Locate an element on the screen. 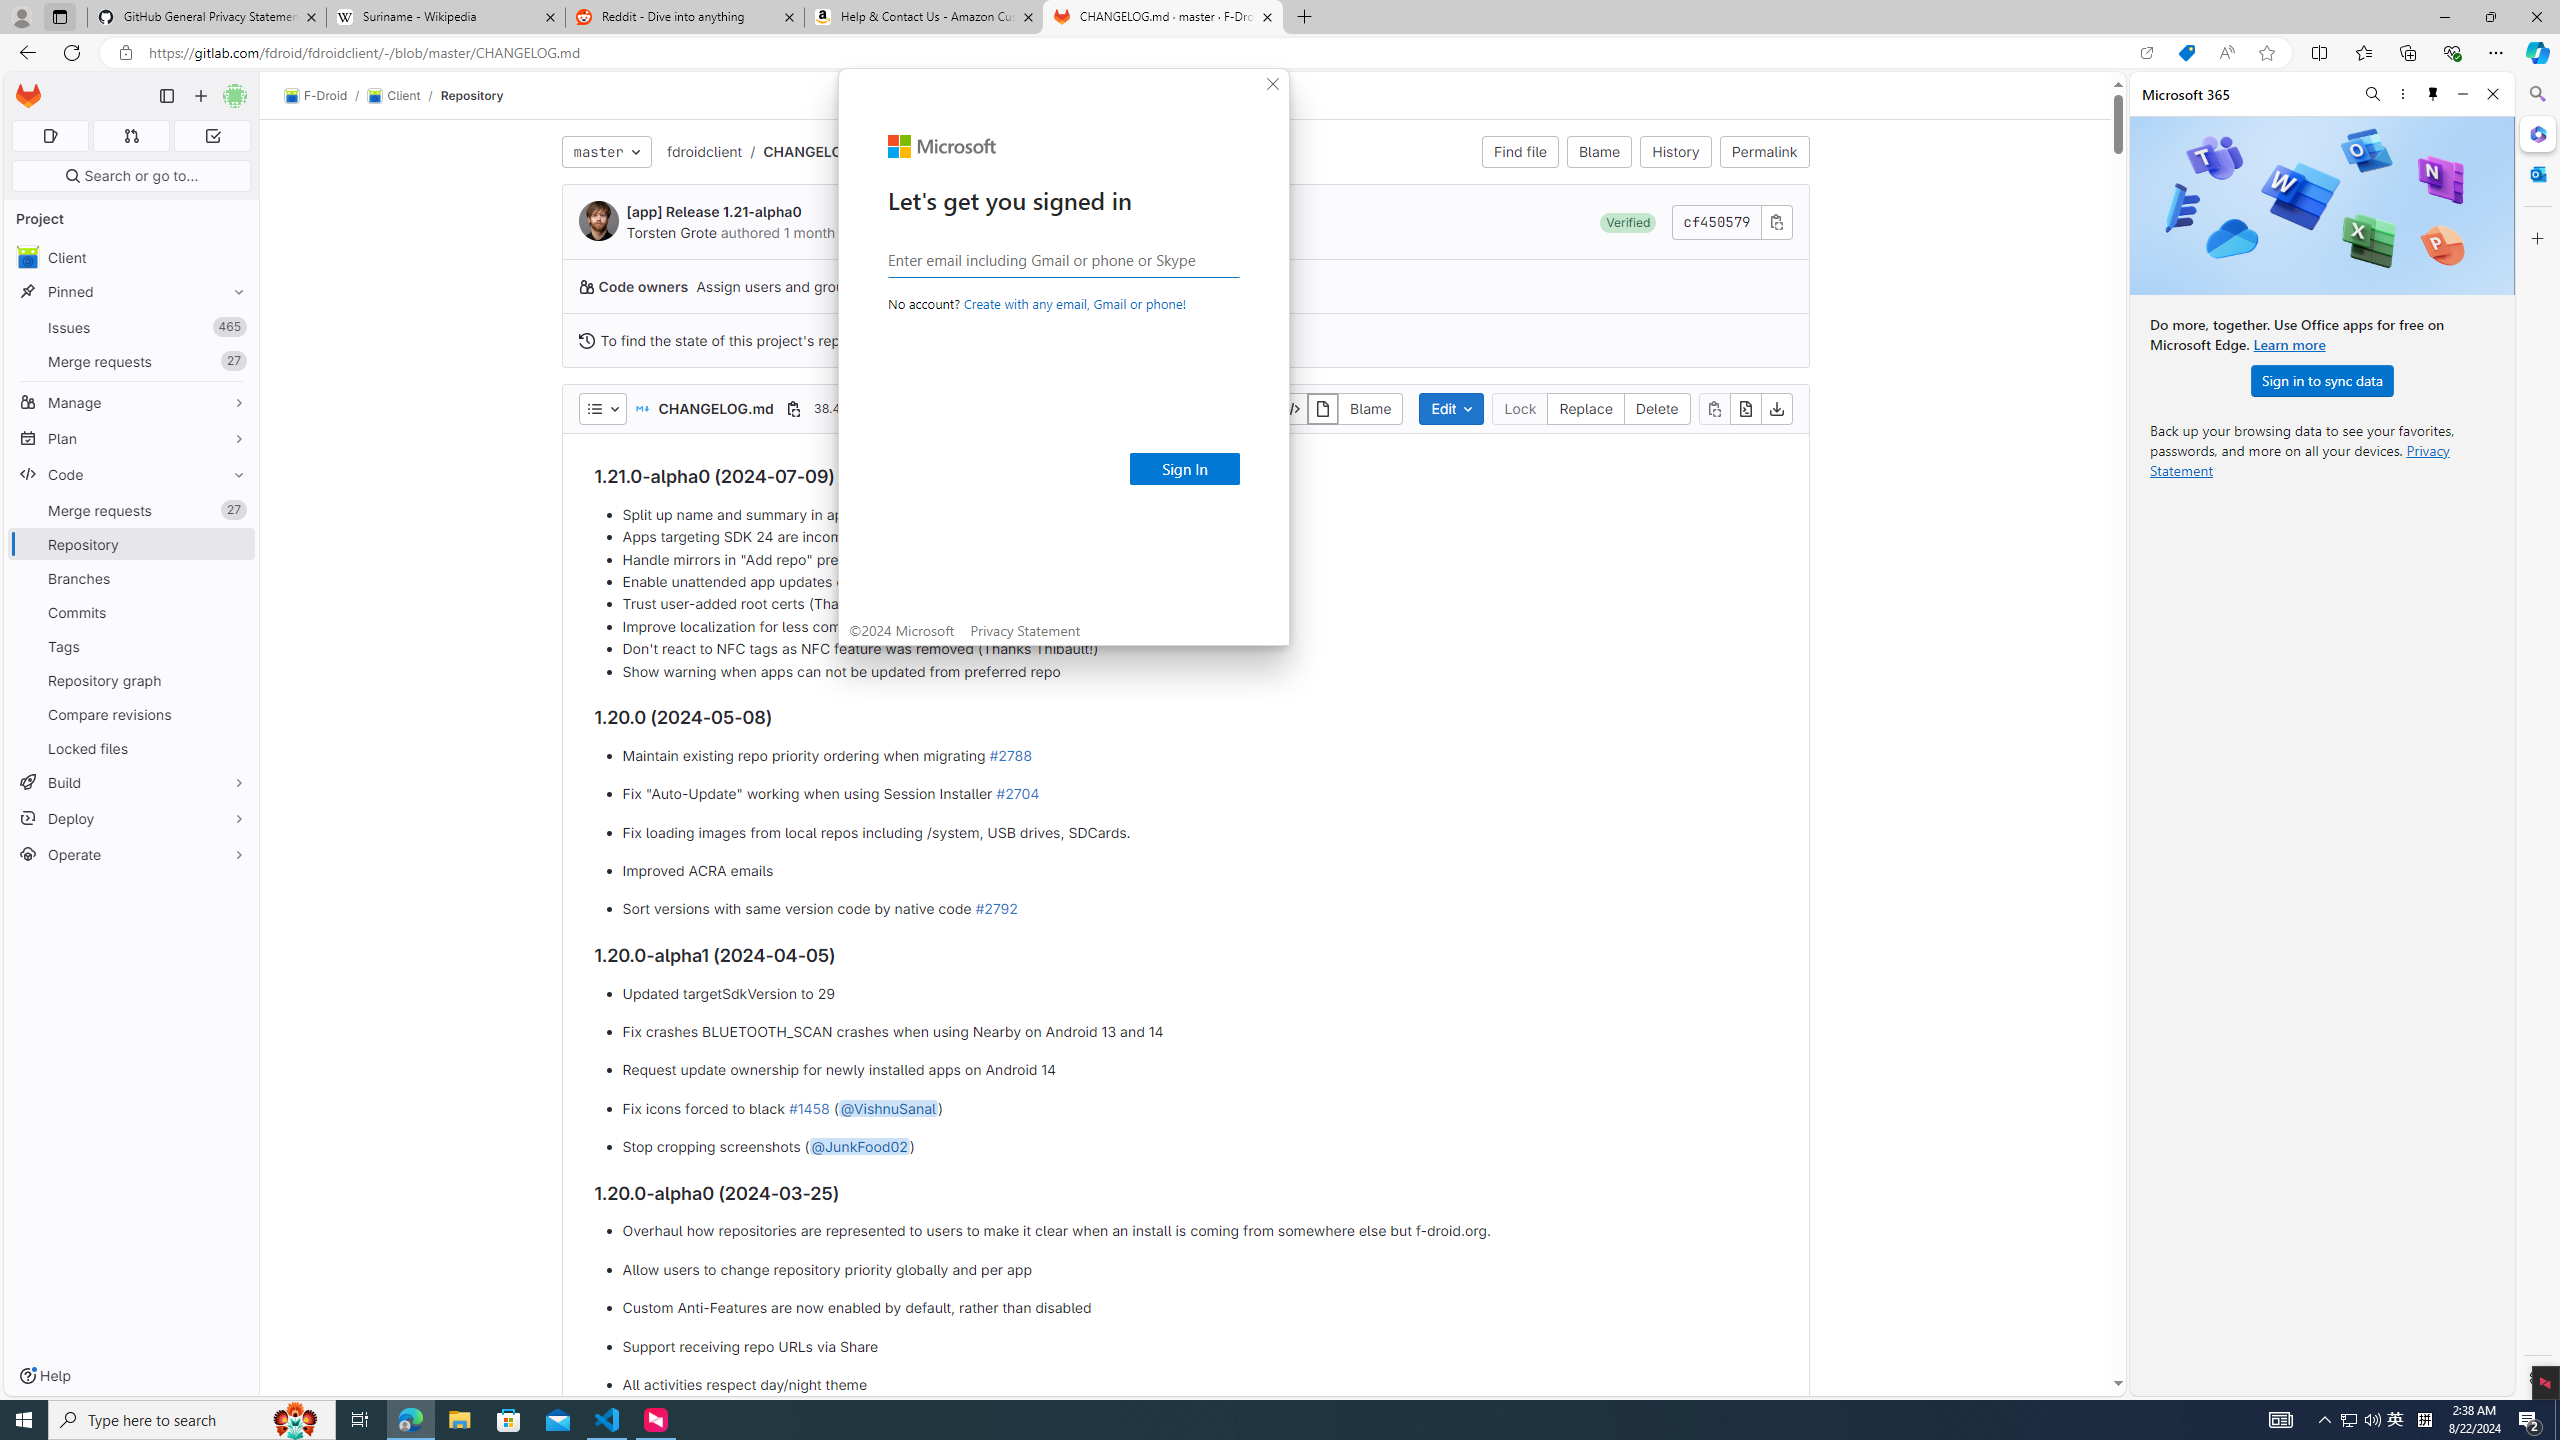 The height and width of the screenshot is (1440, 2560). Plan is located at coordinates (132, 438).